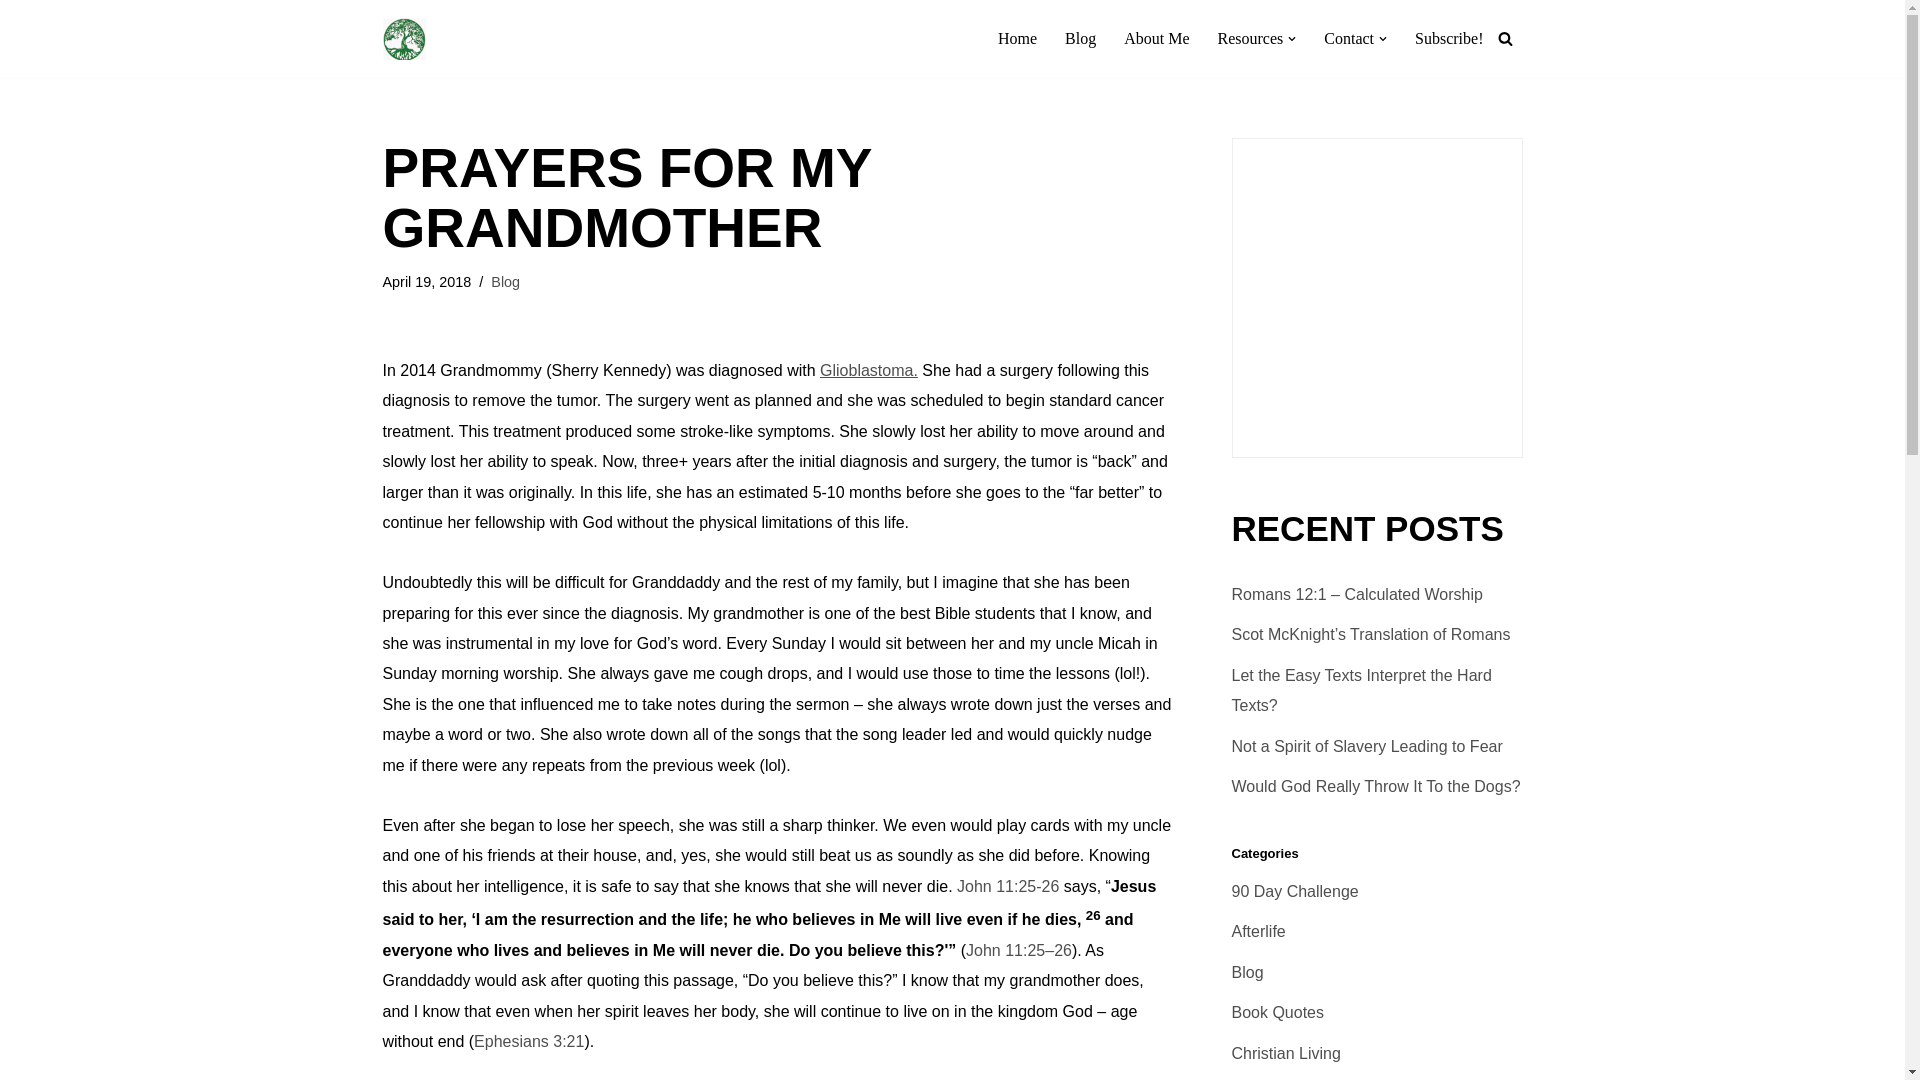 The image size is (1920, 1080). Describe the element at coordinates (1349, 38) in the screenshot. I see `Contact` at that location.